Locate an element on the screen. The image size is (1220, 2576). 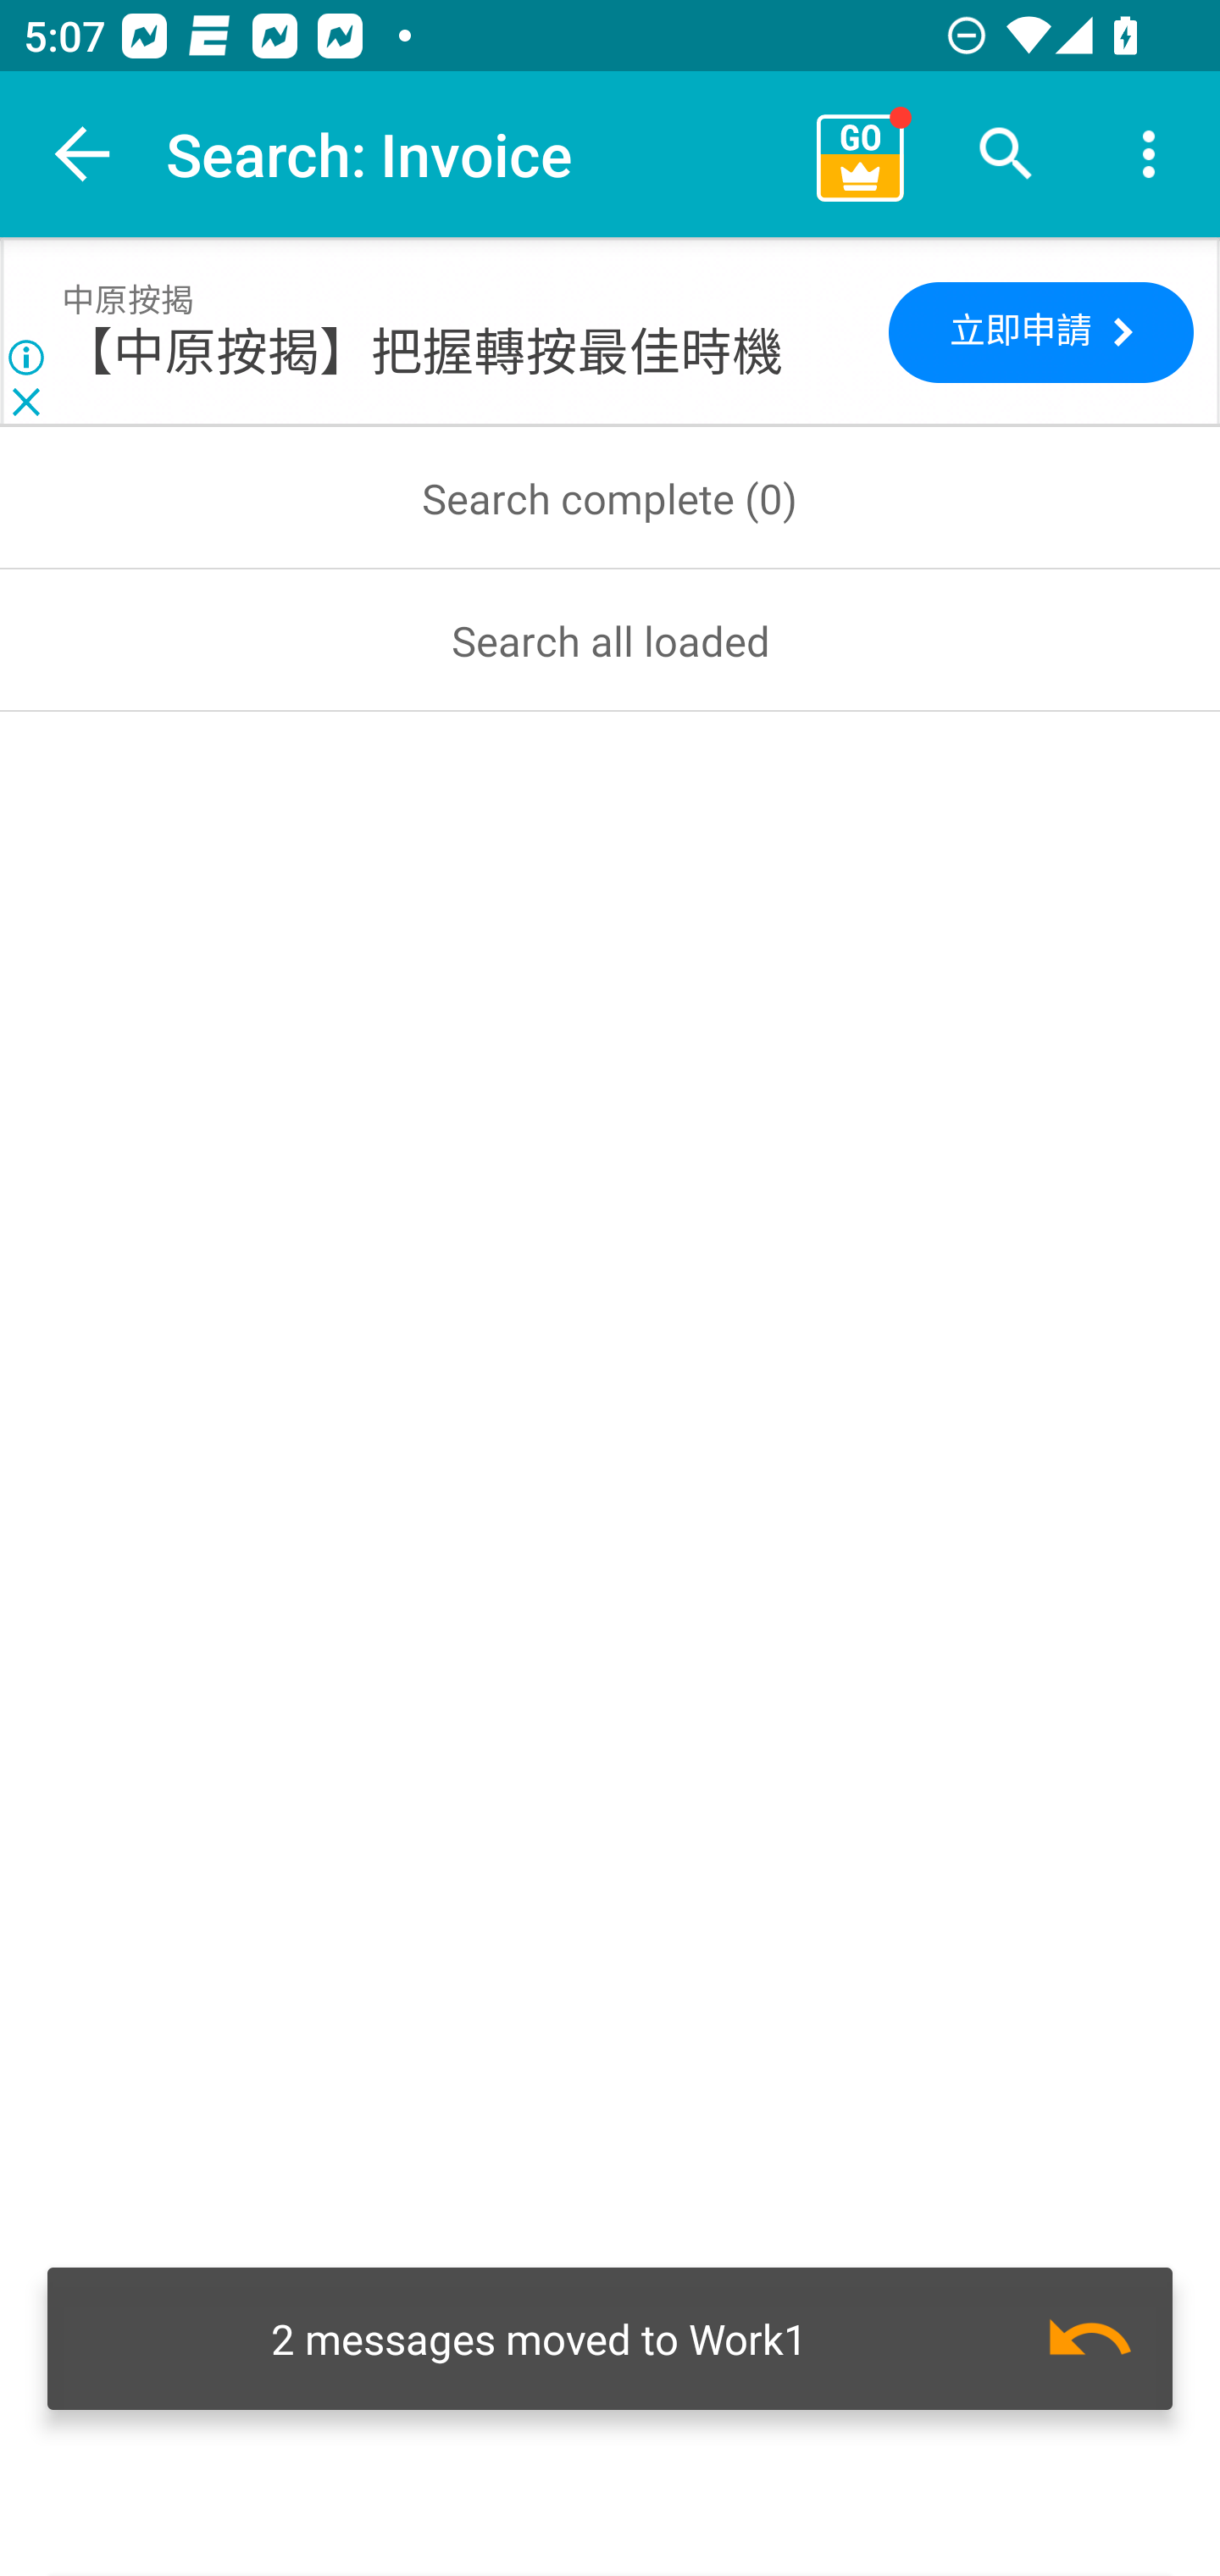
立即申請 is located at coordinates (1040, 332).